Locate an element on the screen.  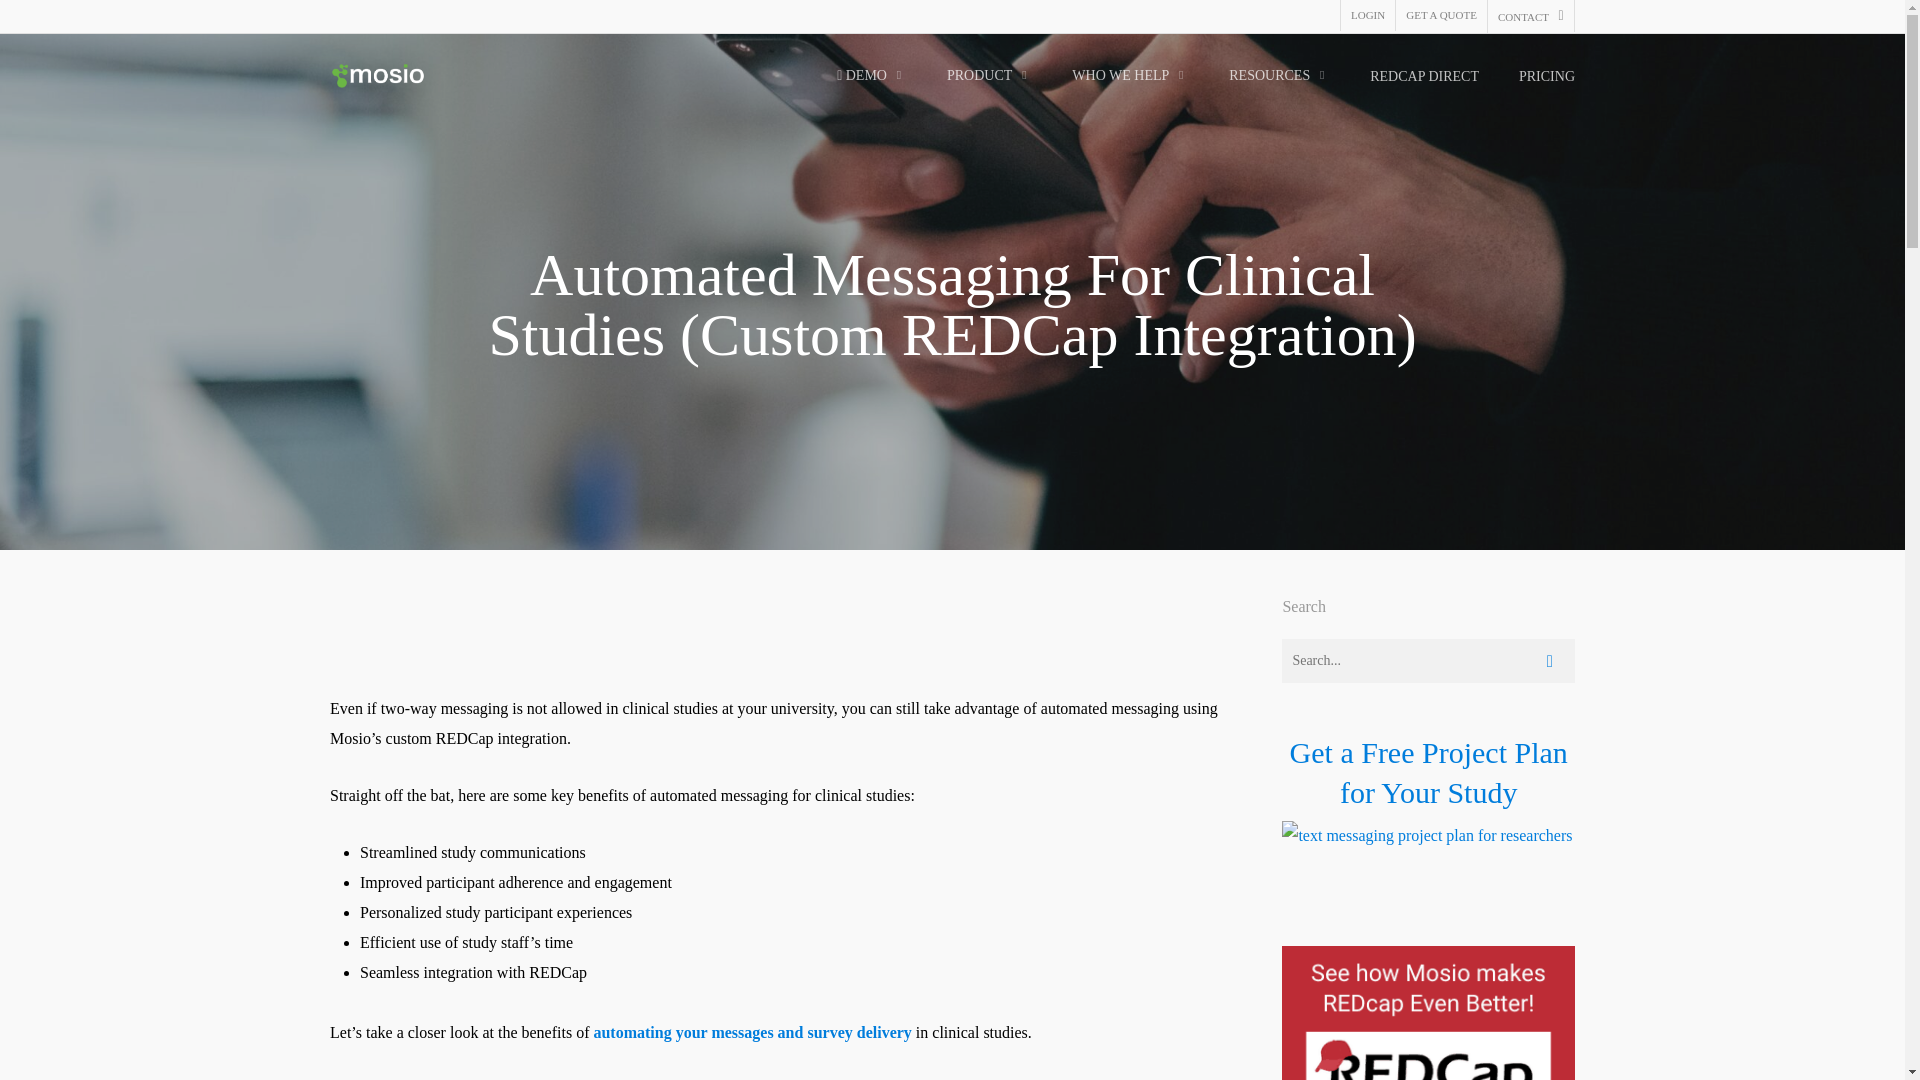
RESOURCES is located at coordinates (1279, 76).